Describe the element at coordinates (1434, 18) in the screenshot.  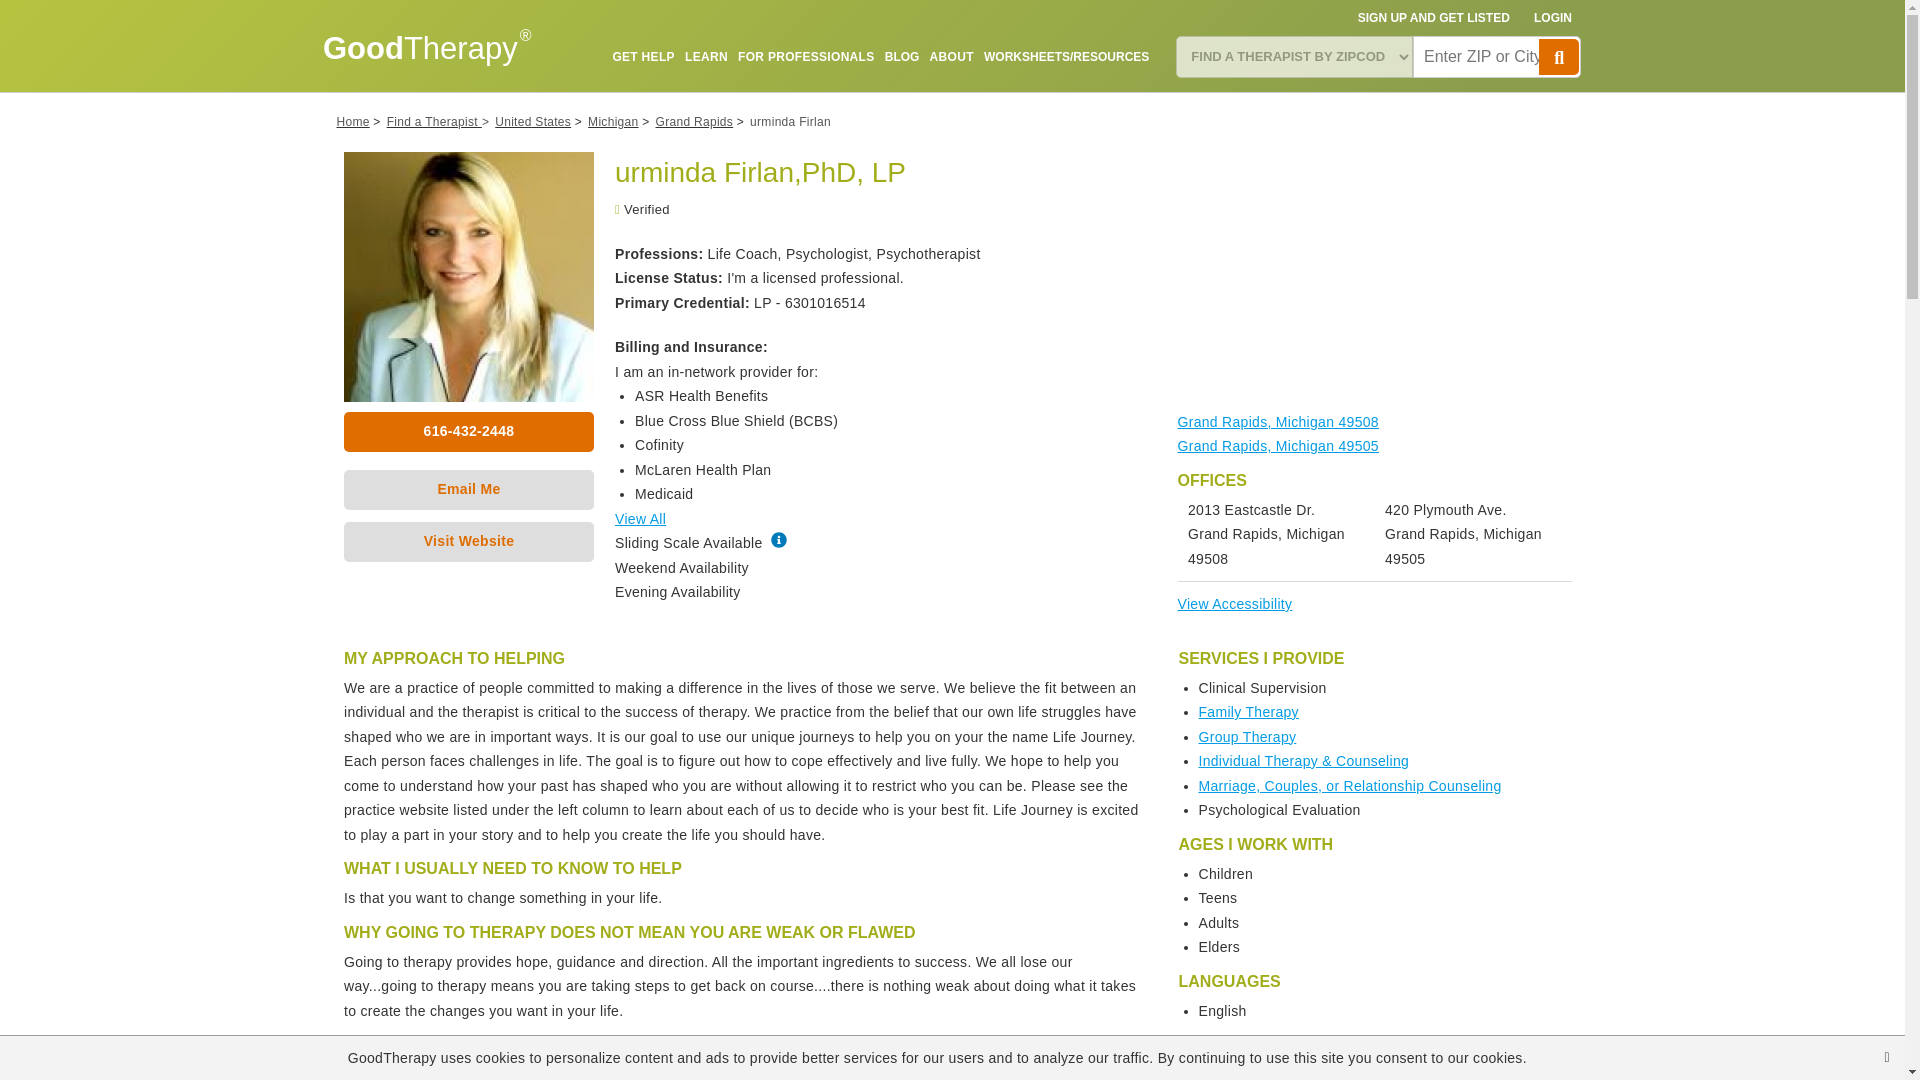
I see `SIGN UP AND GET LISTED` at that location.